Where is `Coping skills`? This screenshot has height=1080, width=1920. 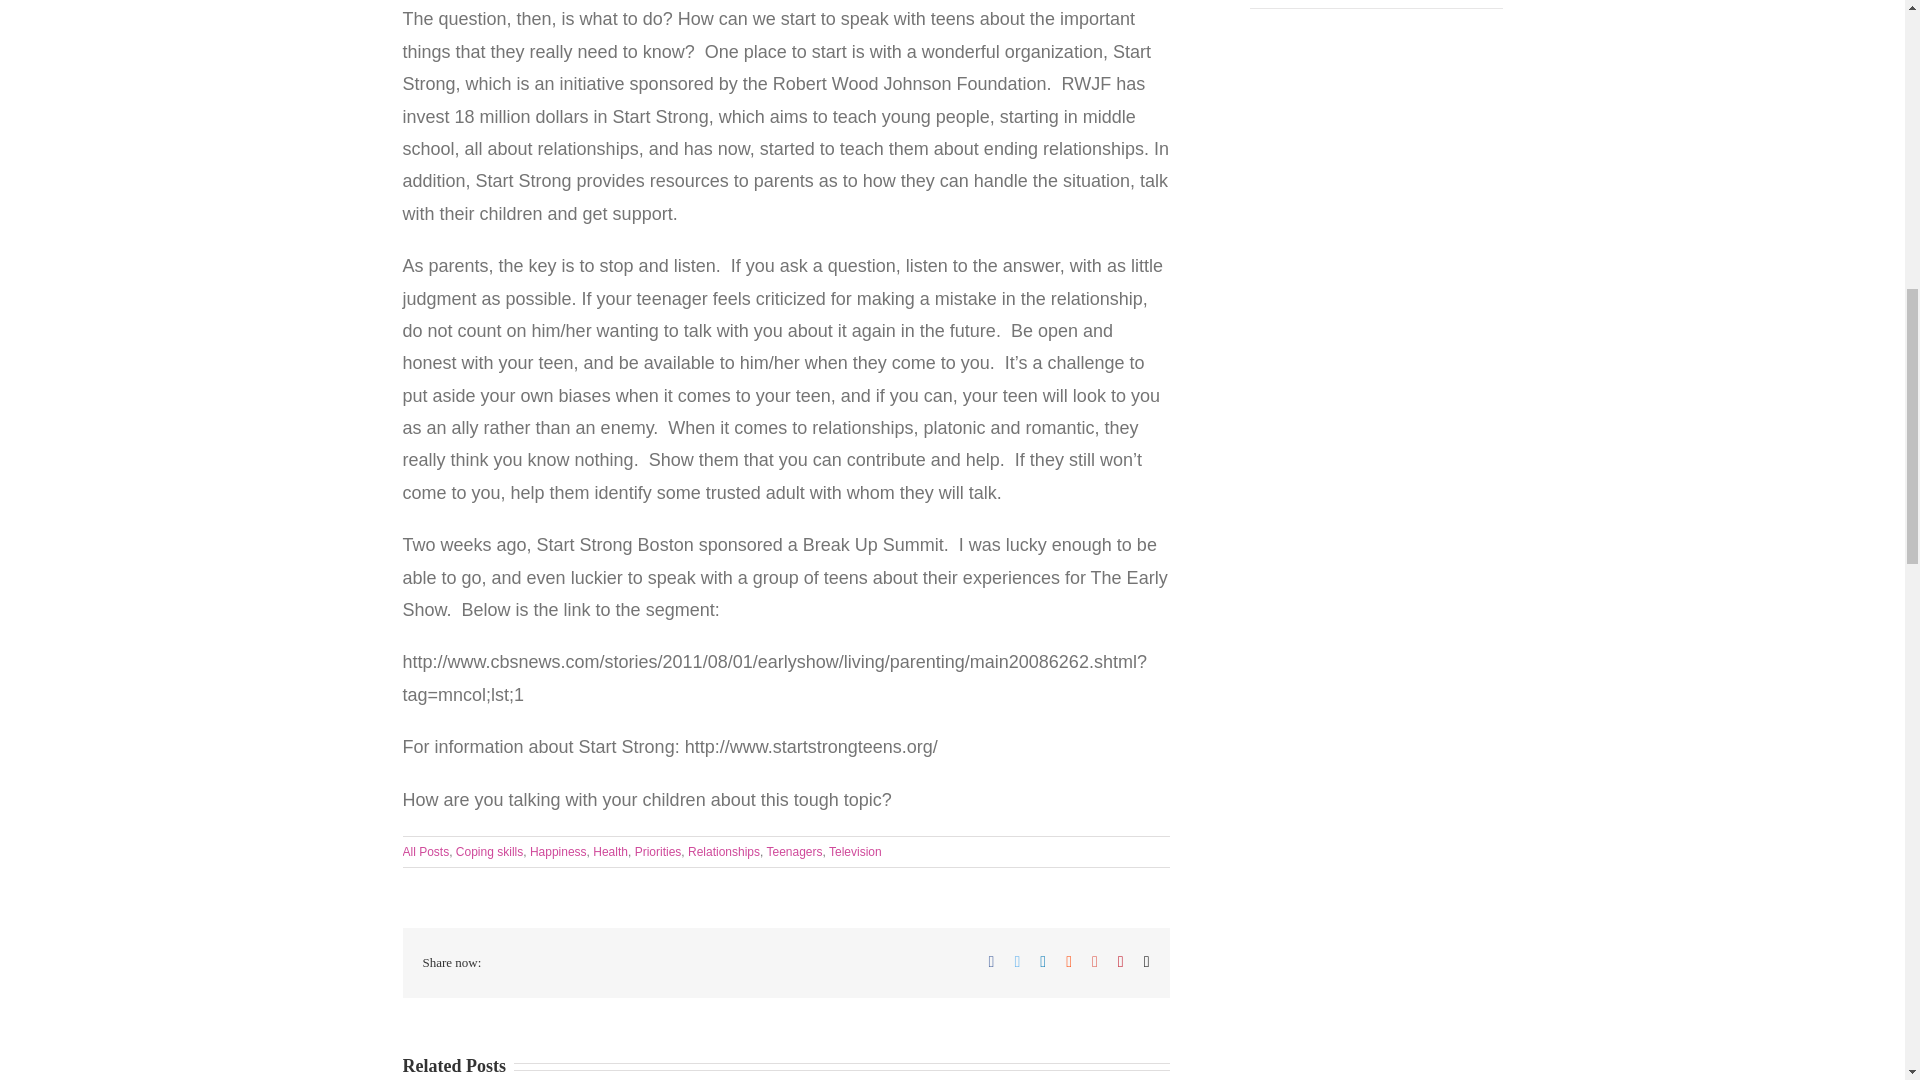
Coping skills is located at coordinates (489, 851).